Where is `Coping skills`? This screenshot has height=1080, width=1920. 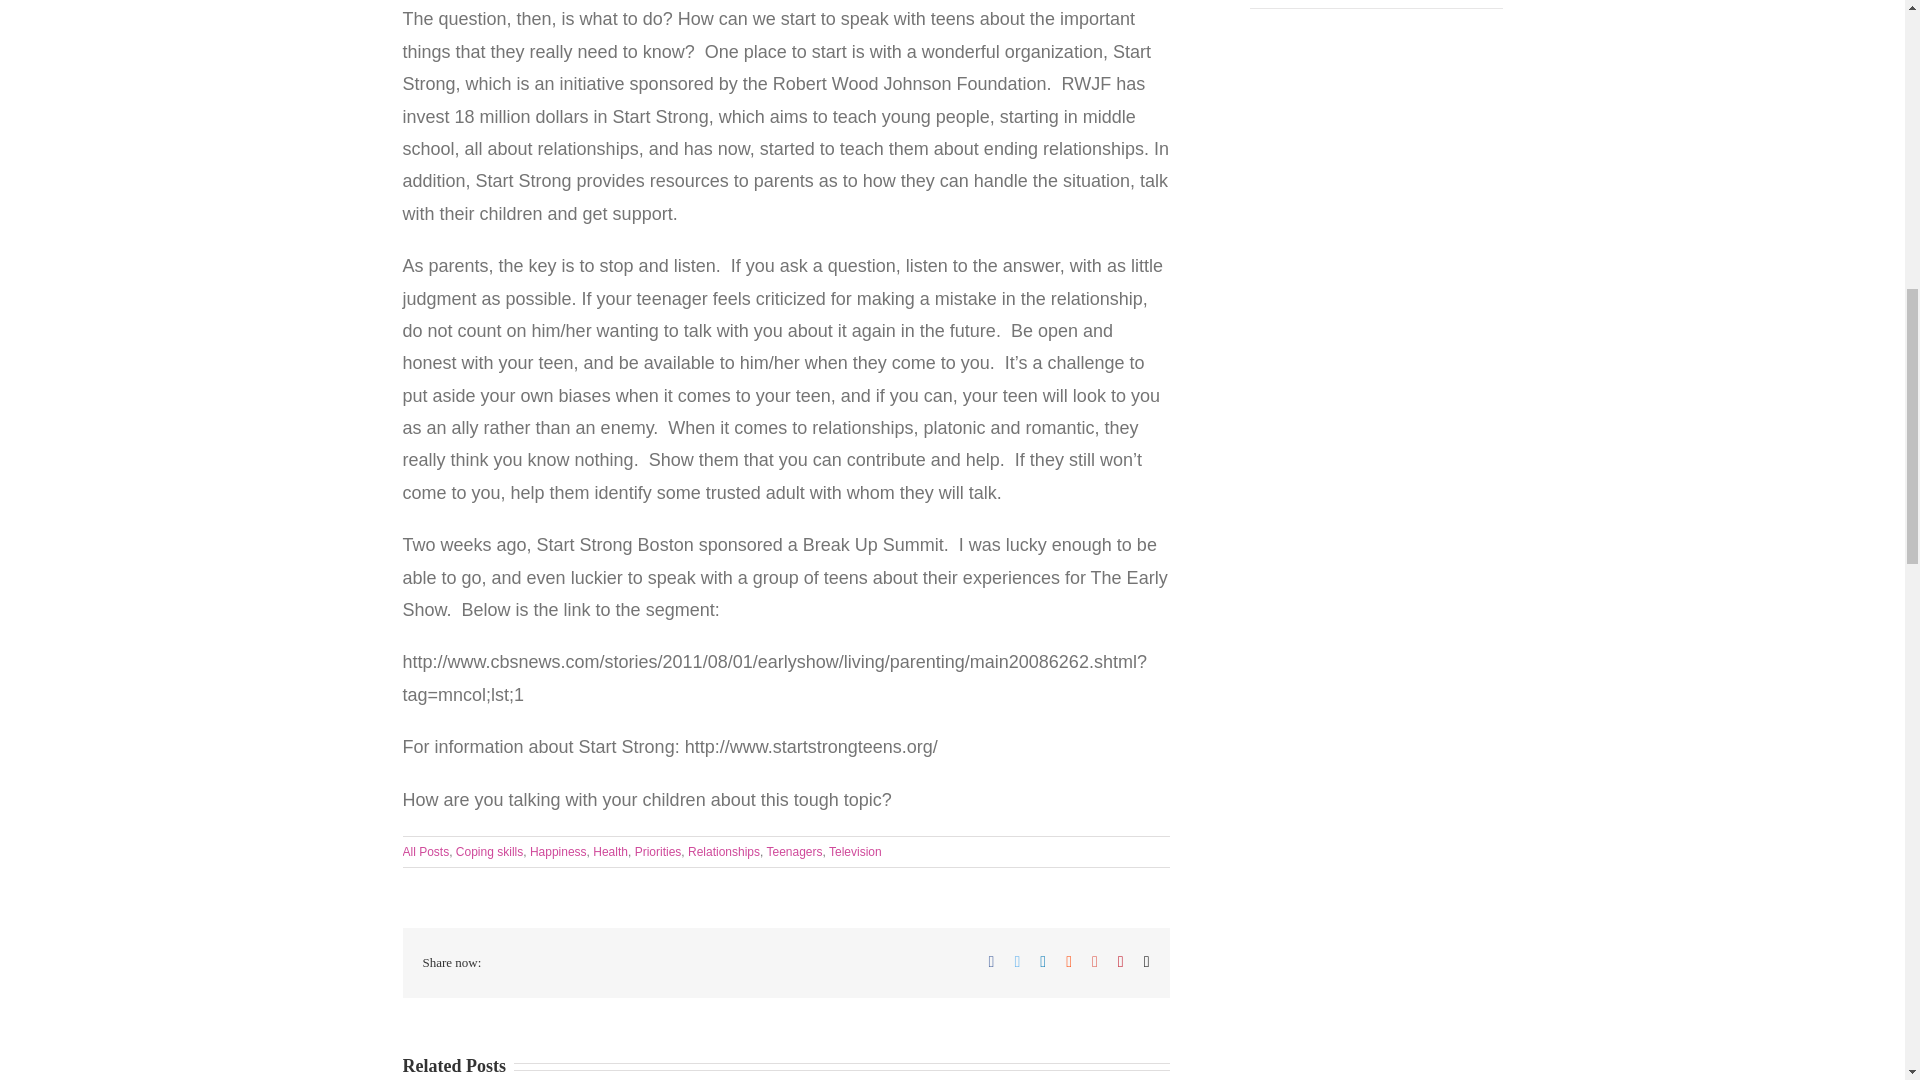
Coping skills is located at coordinates (489, 851).